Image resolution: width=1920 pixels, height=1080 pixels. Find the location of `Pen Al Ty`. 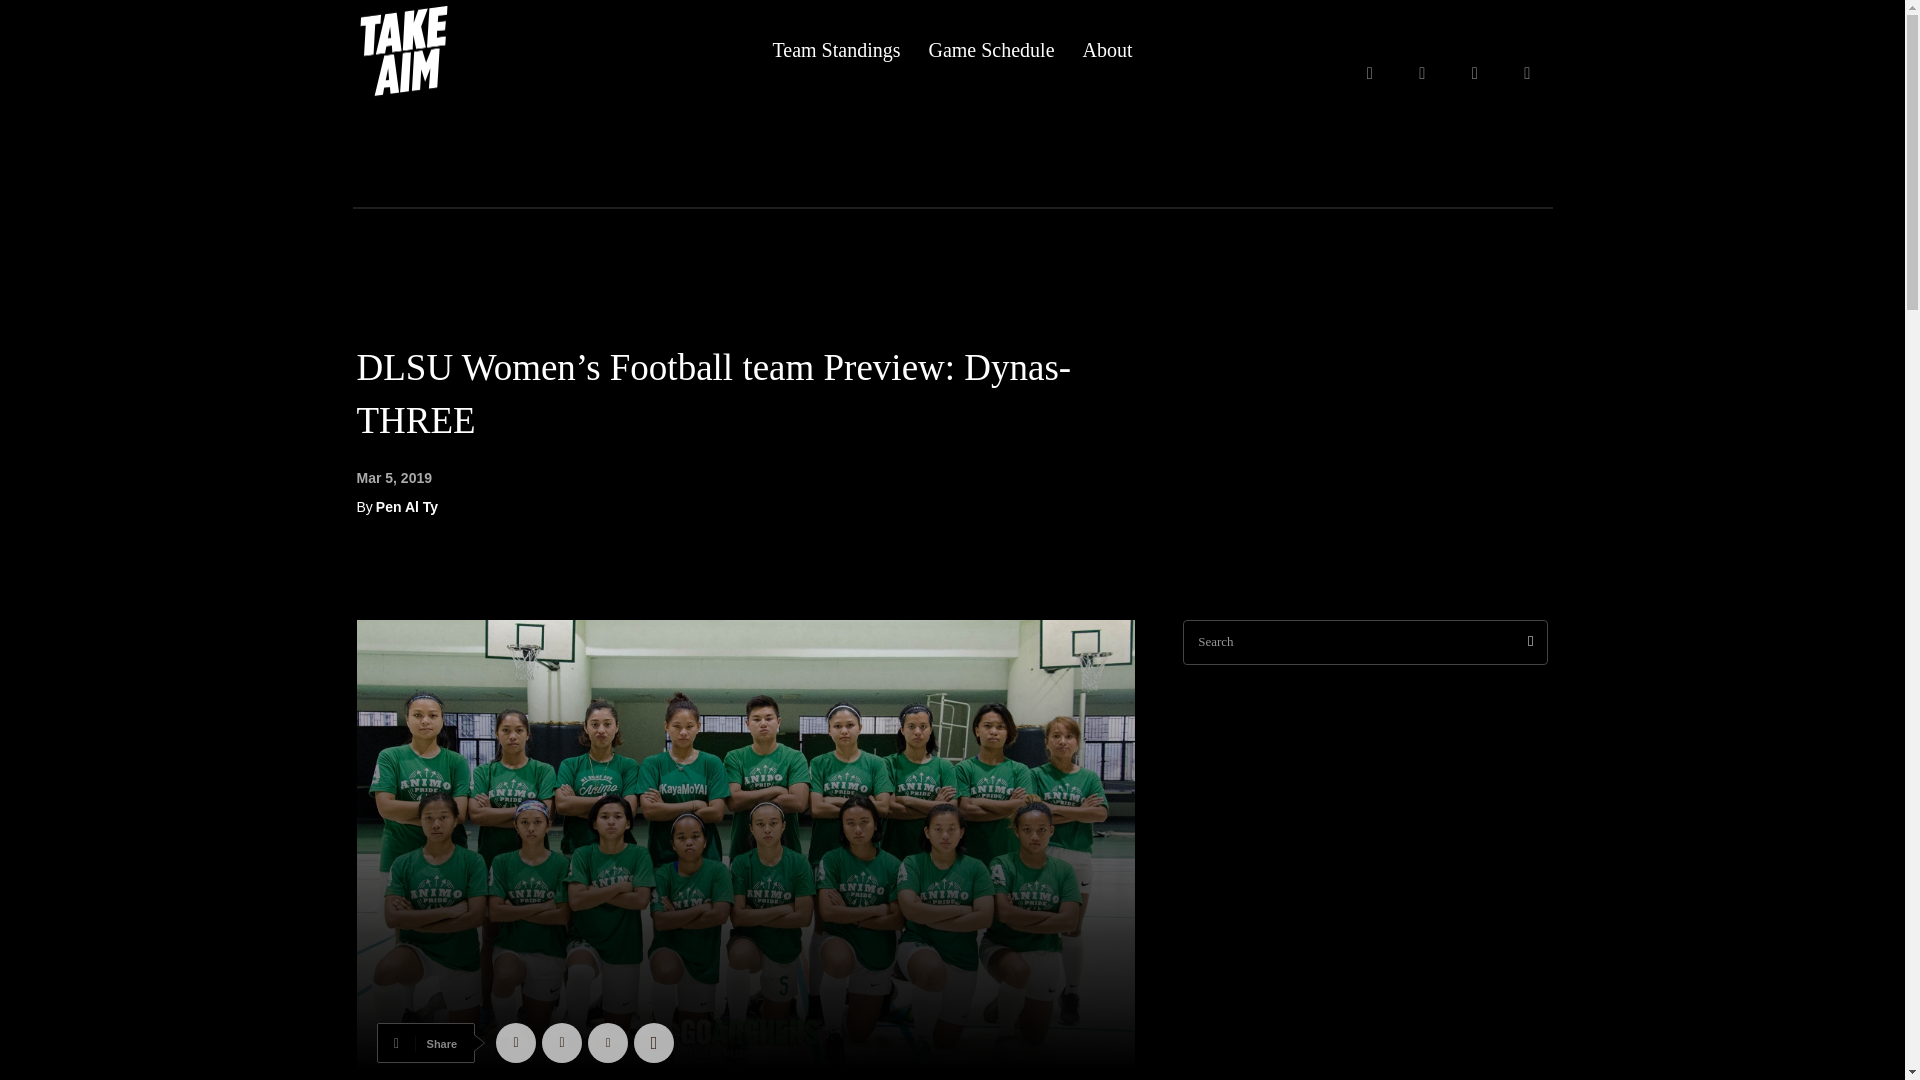

Pen Al Ty is located at coordinates (406, 506).